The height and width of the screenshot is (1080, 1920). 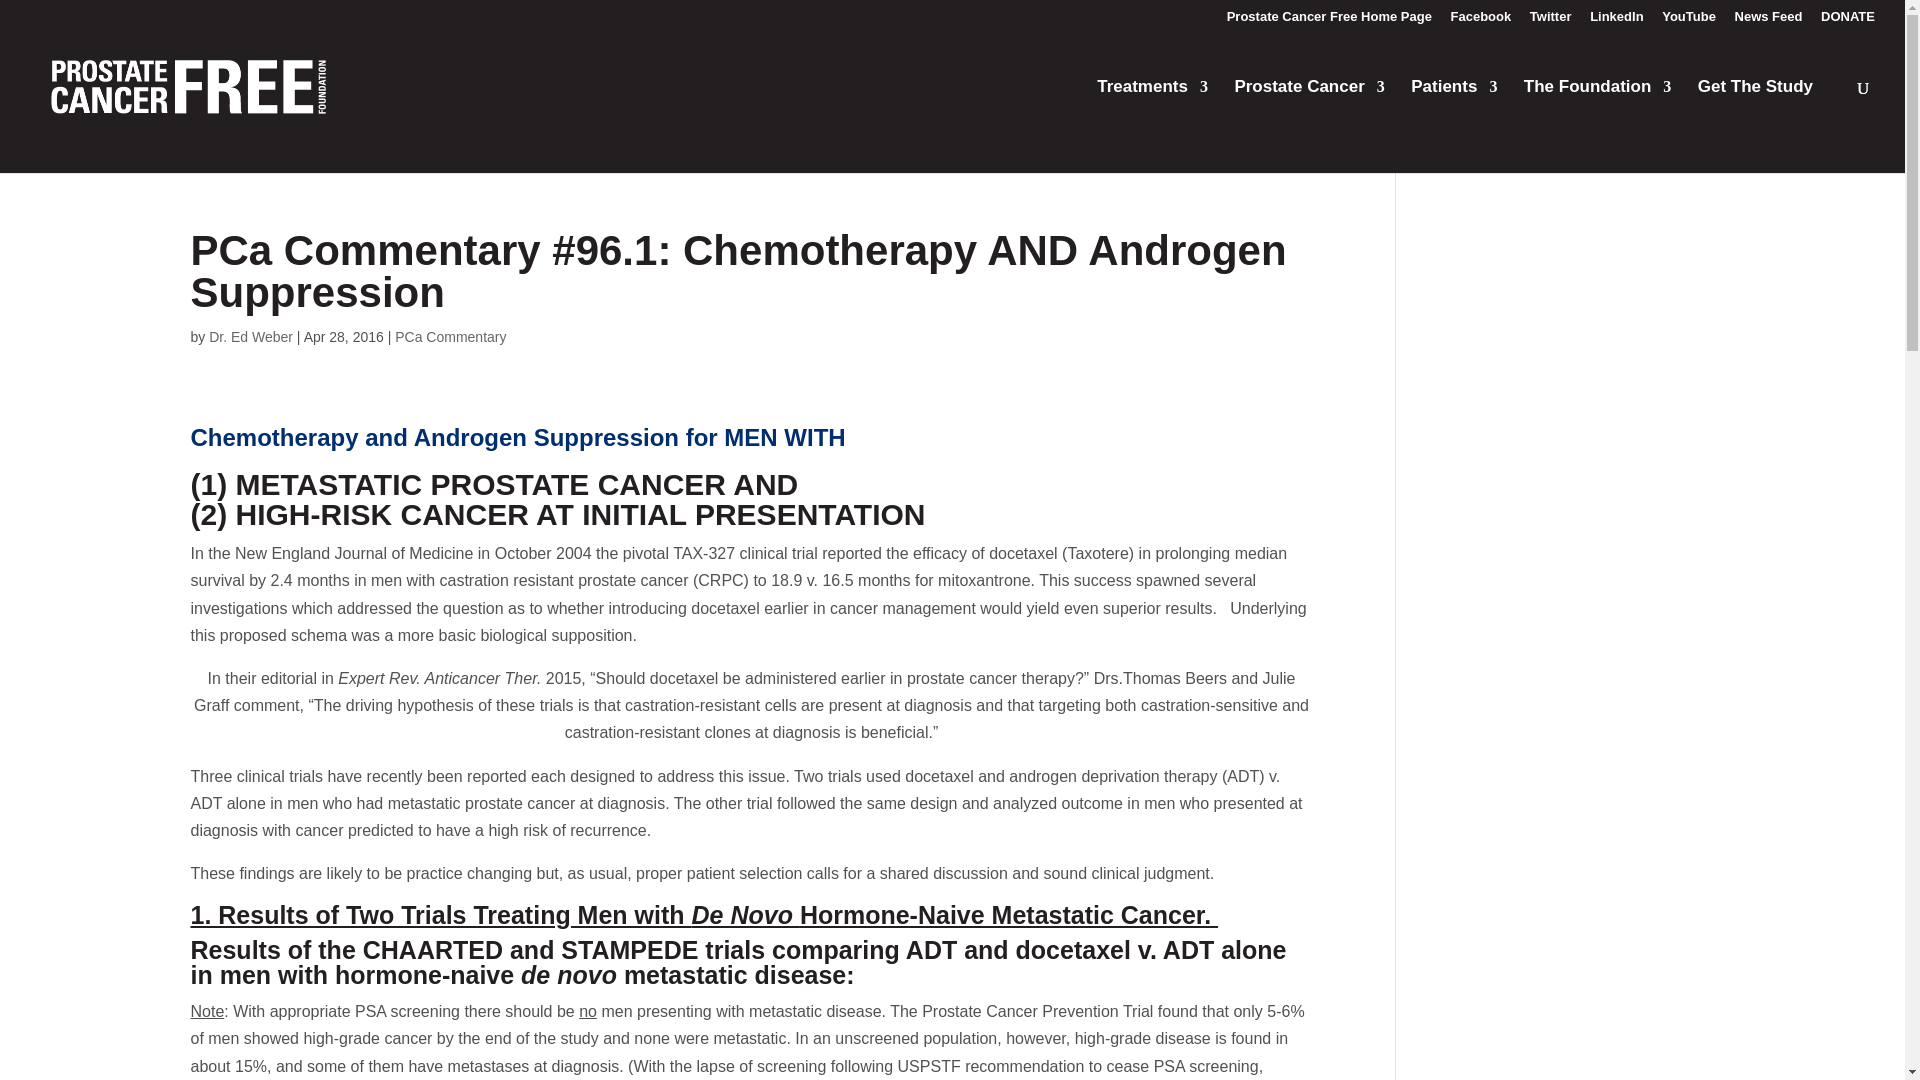 I want to click on News Feed, so click(x=1768, y=21).